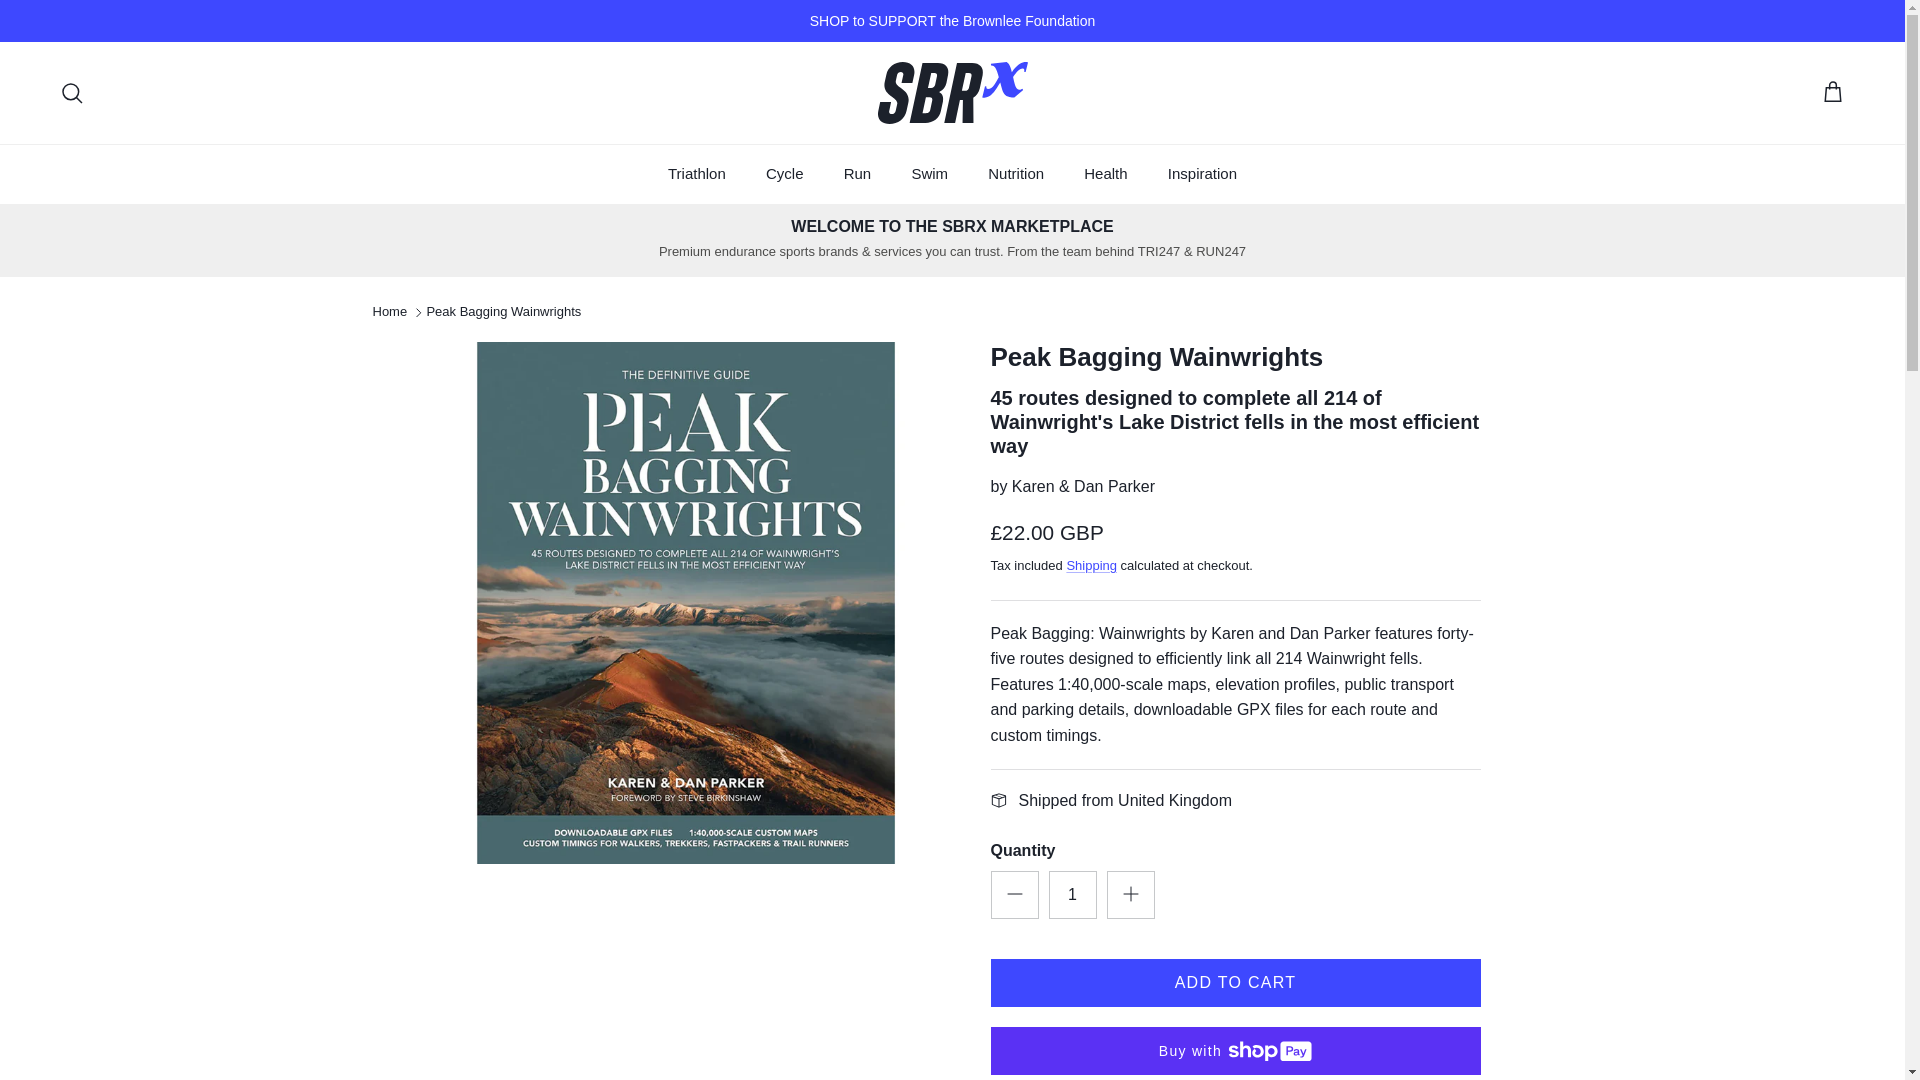 This screenshot has height=1080, width=1920. Describe the element at coordinates (697, 174) in the screenshot. I see `Triathlon` at that location.